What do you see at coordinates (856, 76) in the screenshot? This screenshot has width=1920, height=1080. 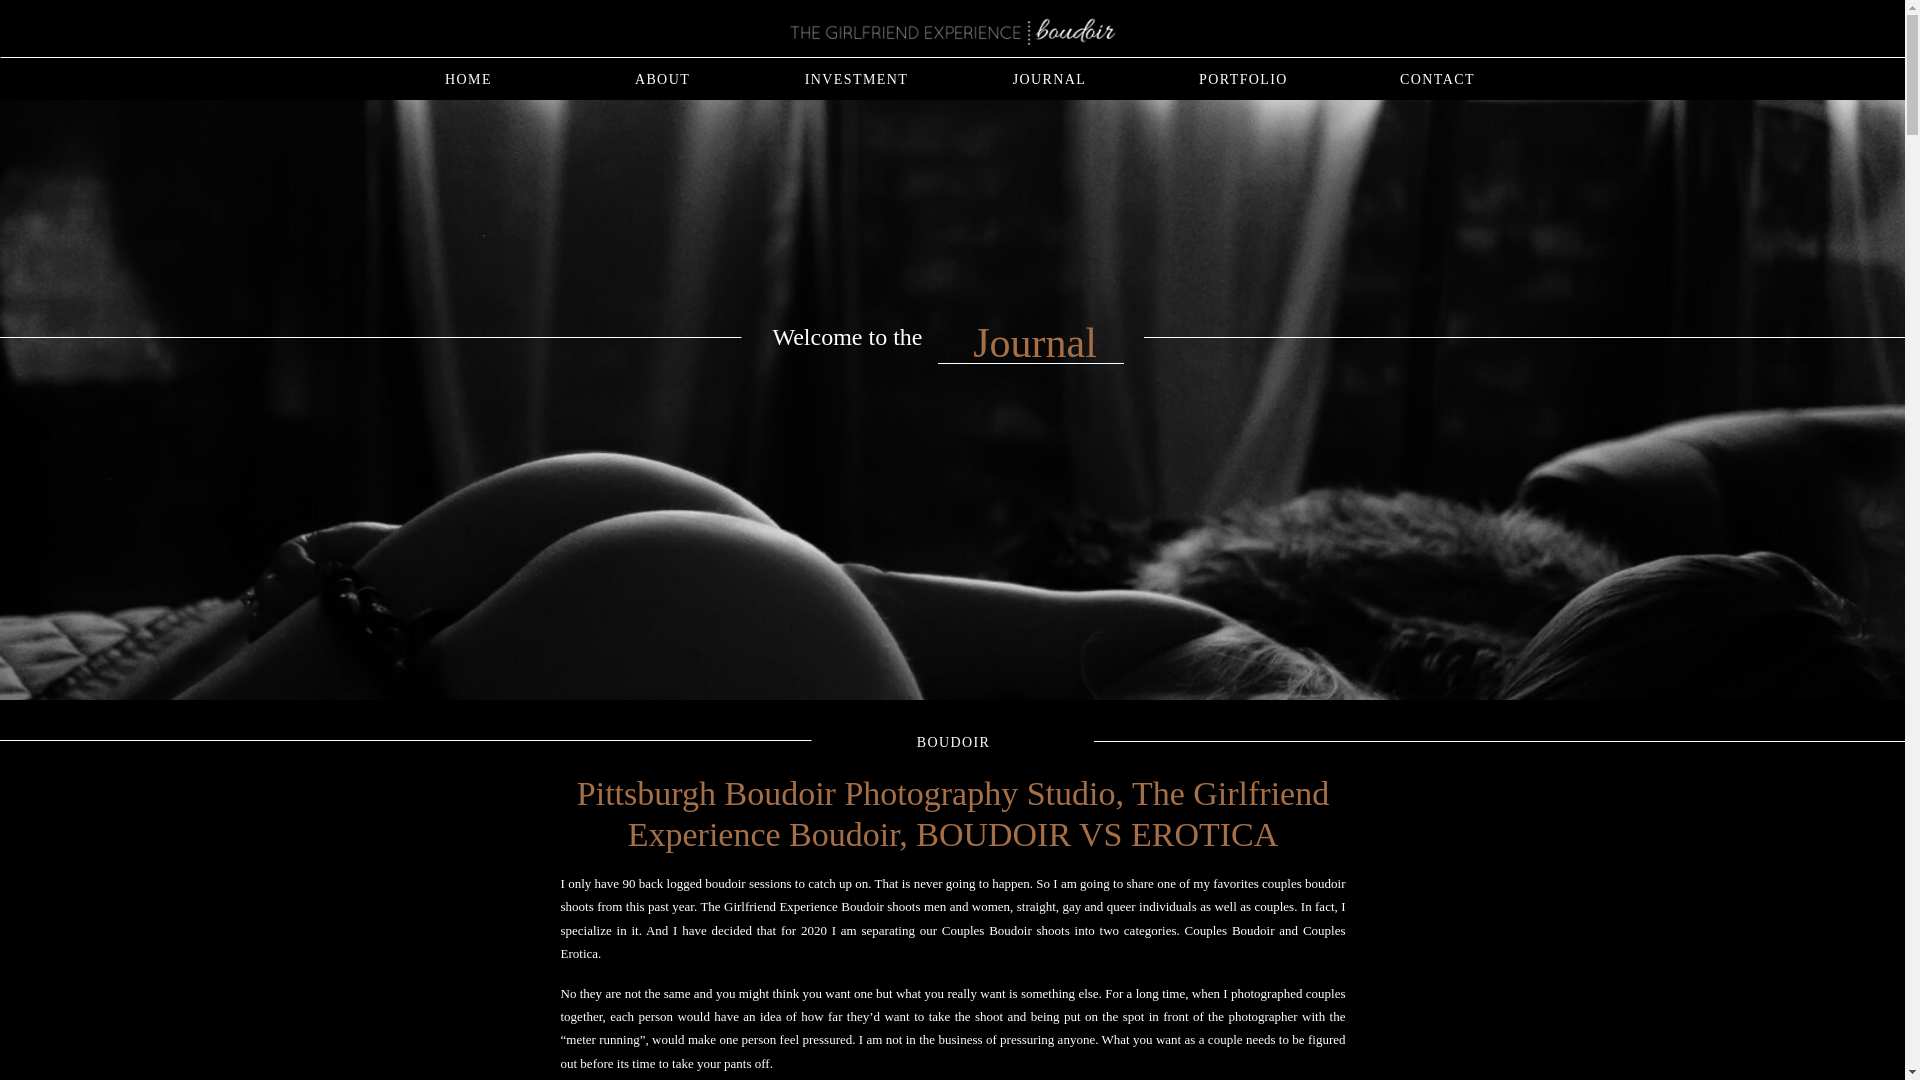 I see `INVESTMENT` at bounding box center [856, 76].